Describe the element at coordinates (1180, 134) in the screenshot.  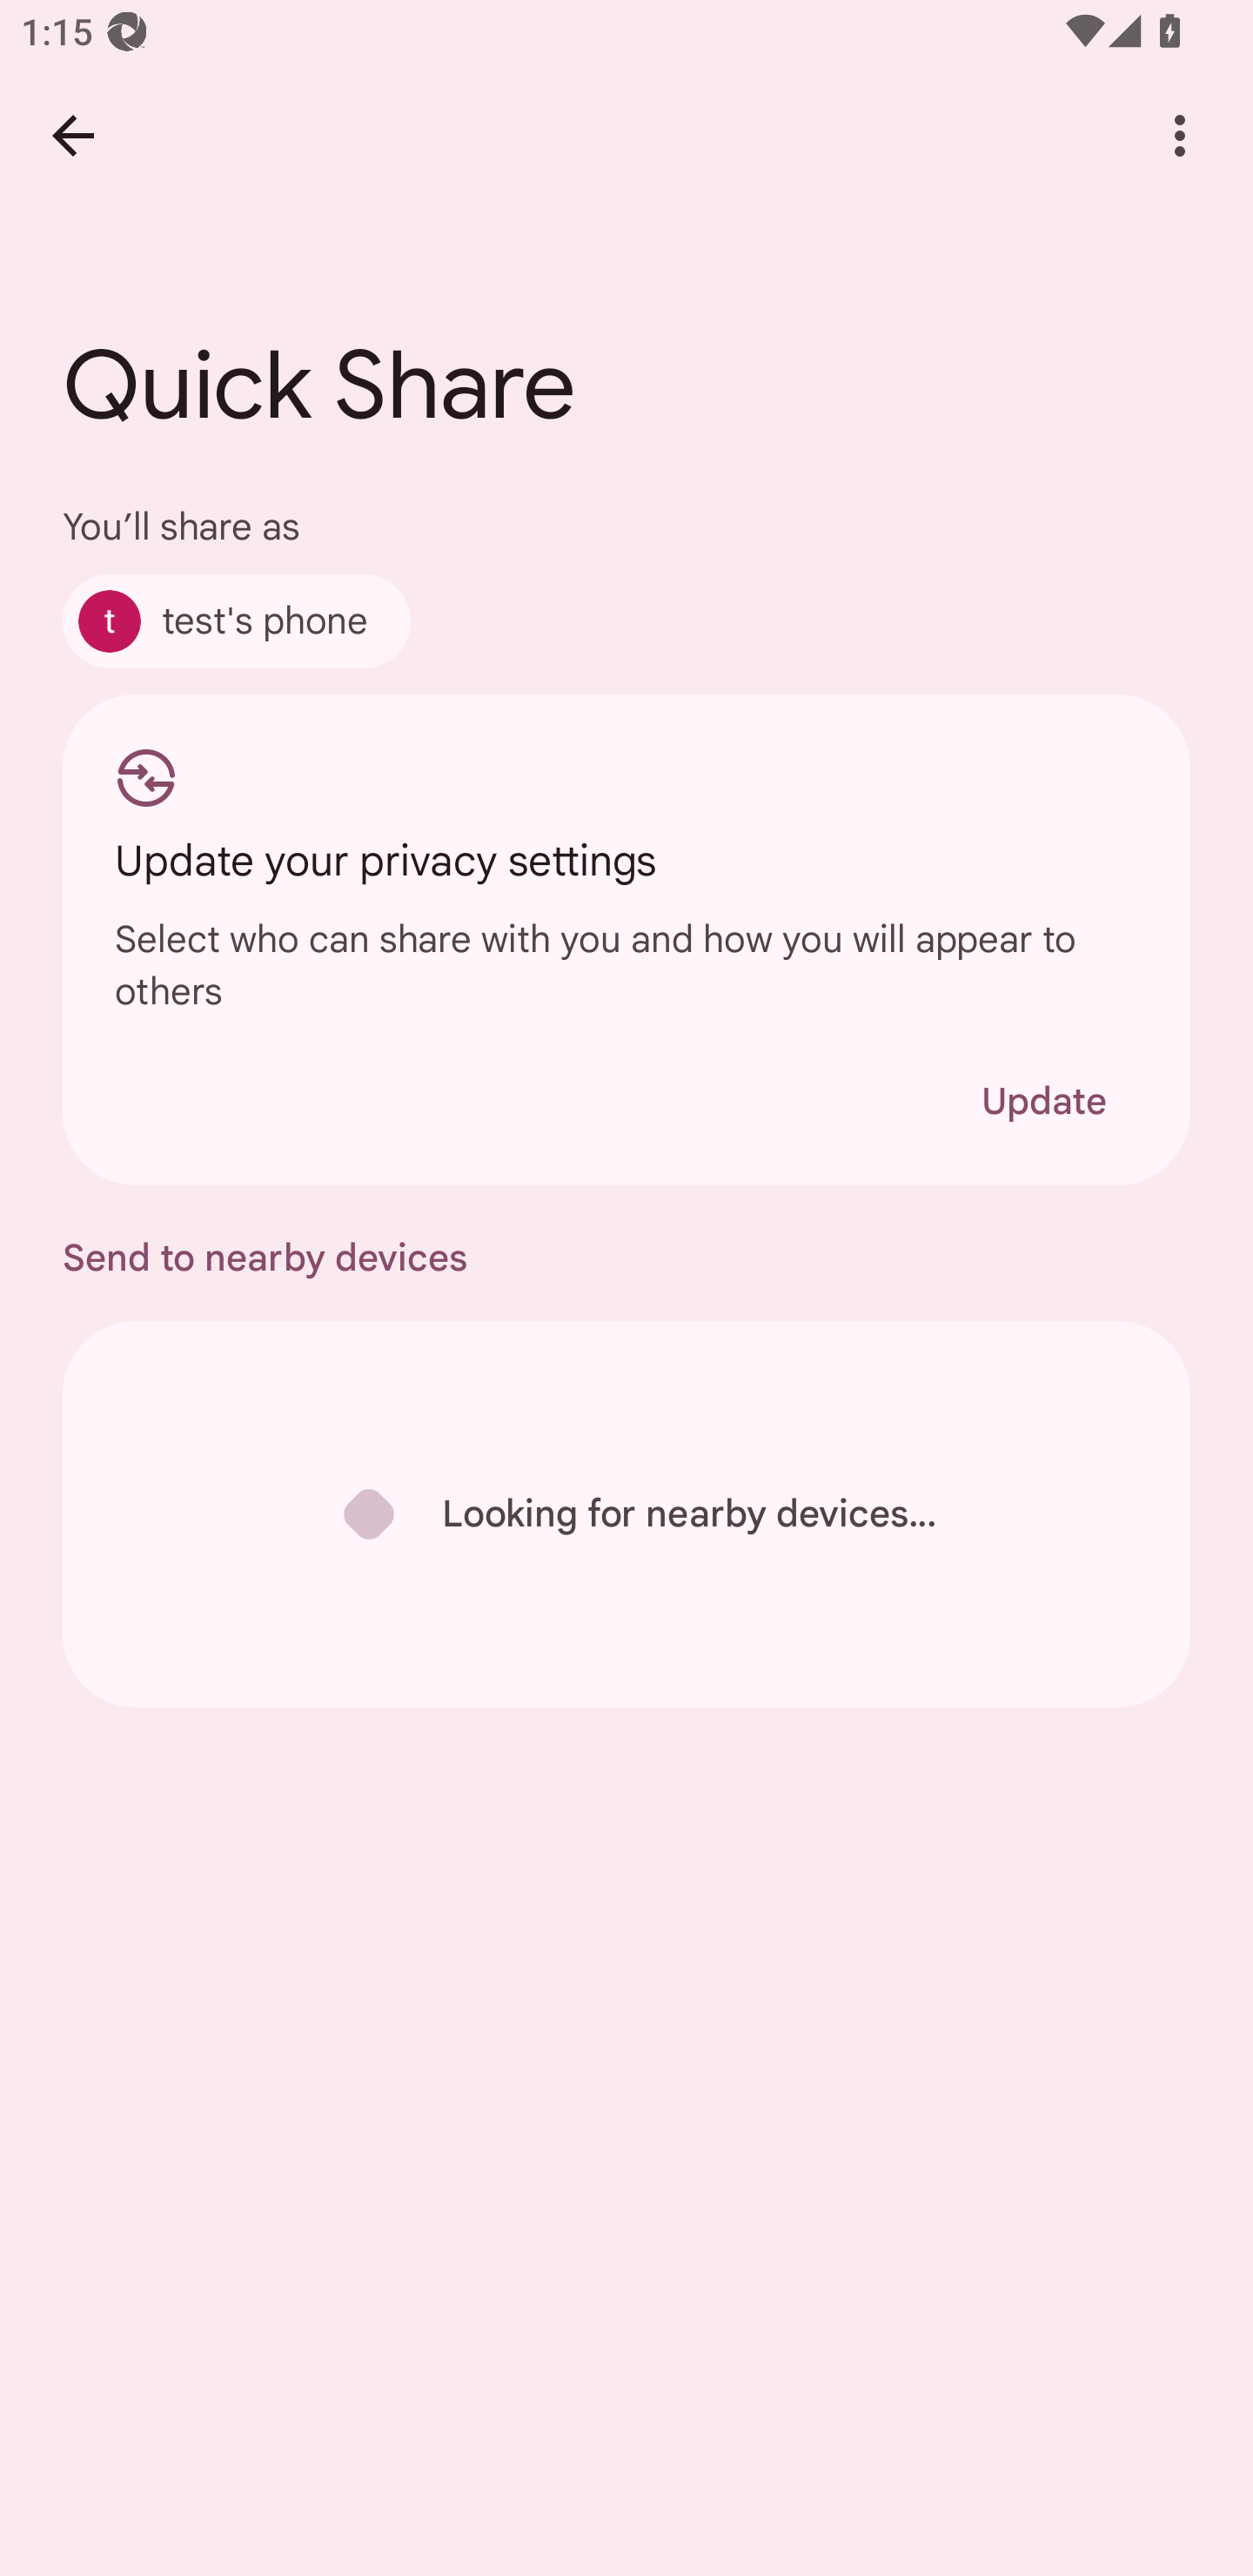
I see `More` at that location.